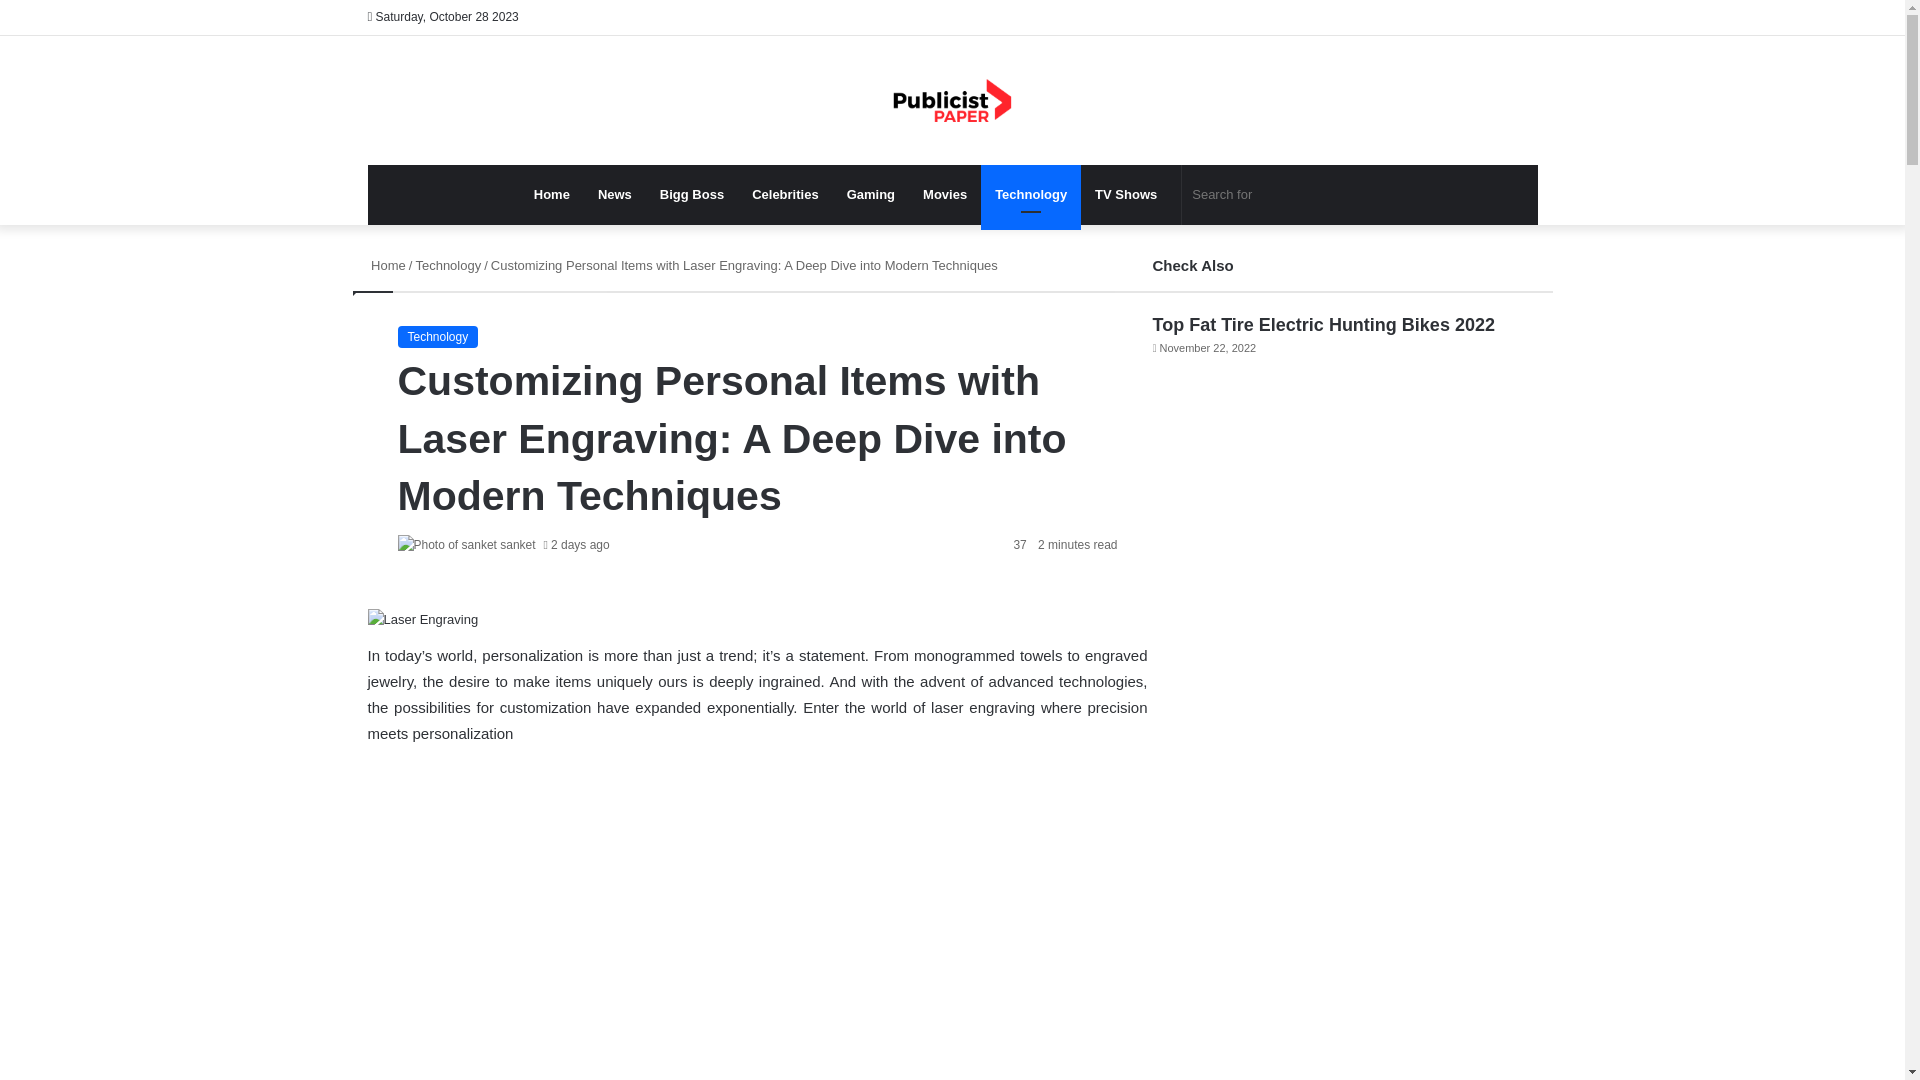 The height and width of the screenshot is (1080, 1920). I want to click on Search for, so click(1283, 194).